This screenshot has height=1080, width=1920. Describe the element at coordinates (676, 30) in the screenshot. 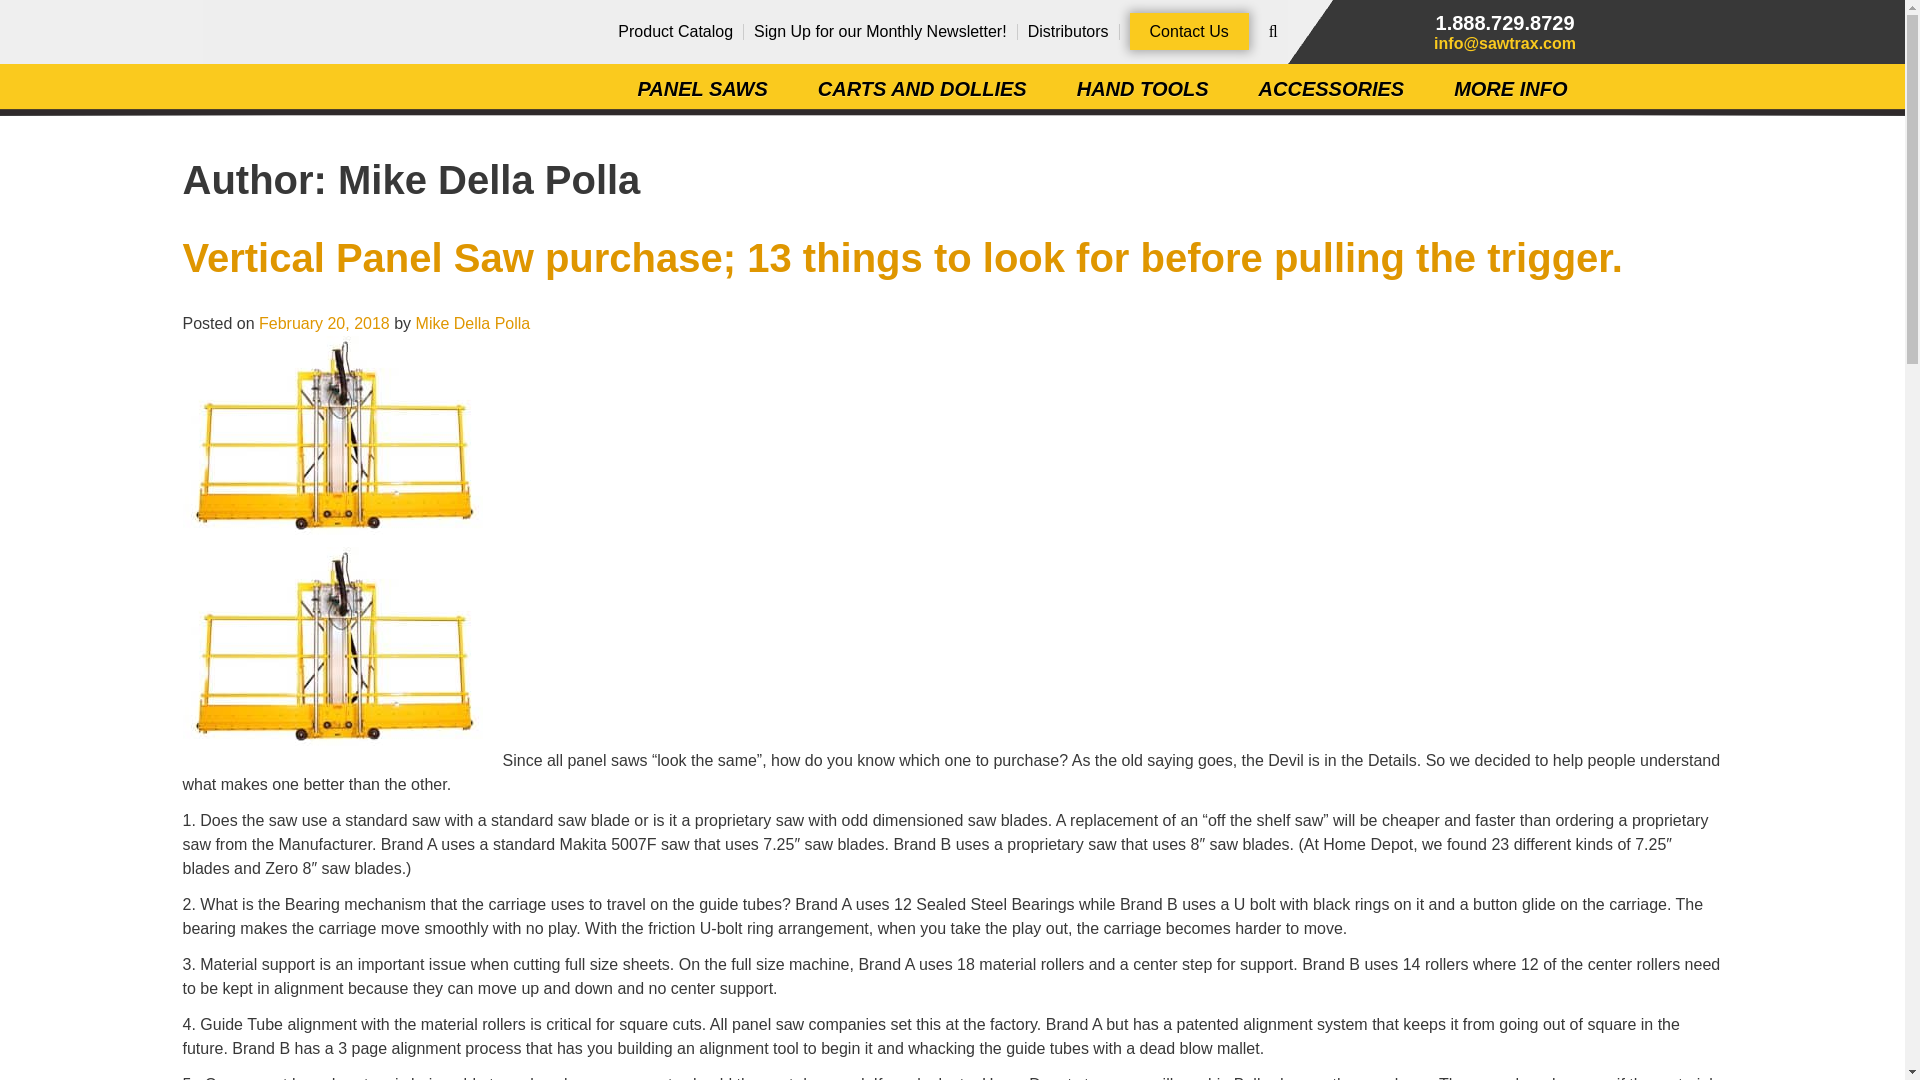

I see `Product Catalog` at that location.